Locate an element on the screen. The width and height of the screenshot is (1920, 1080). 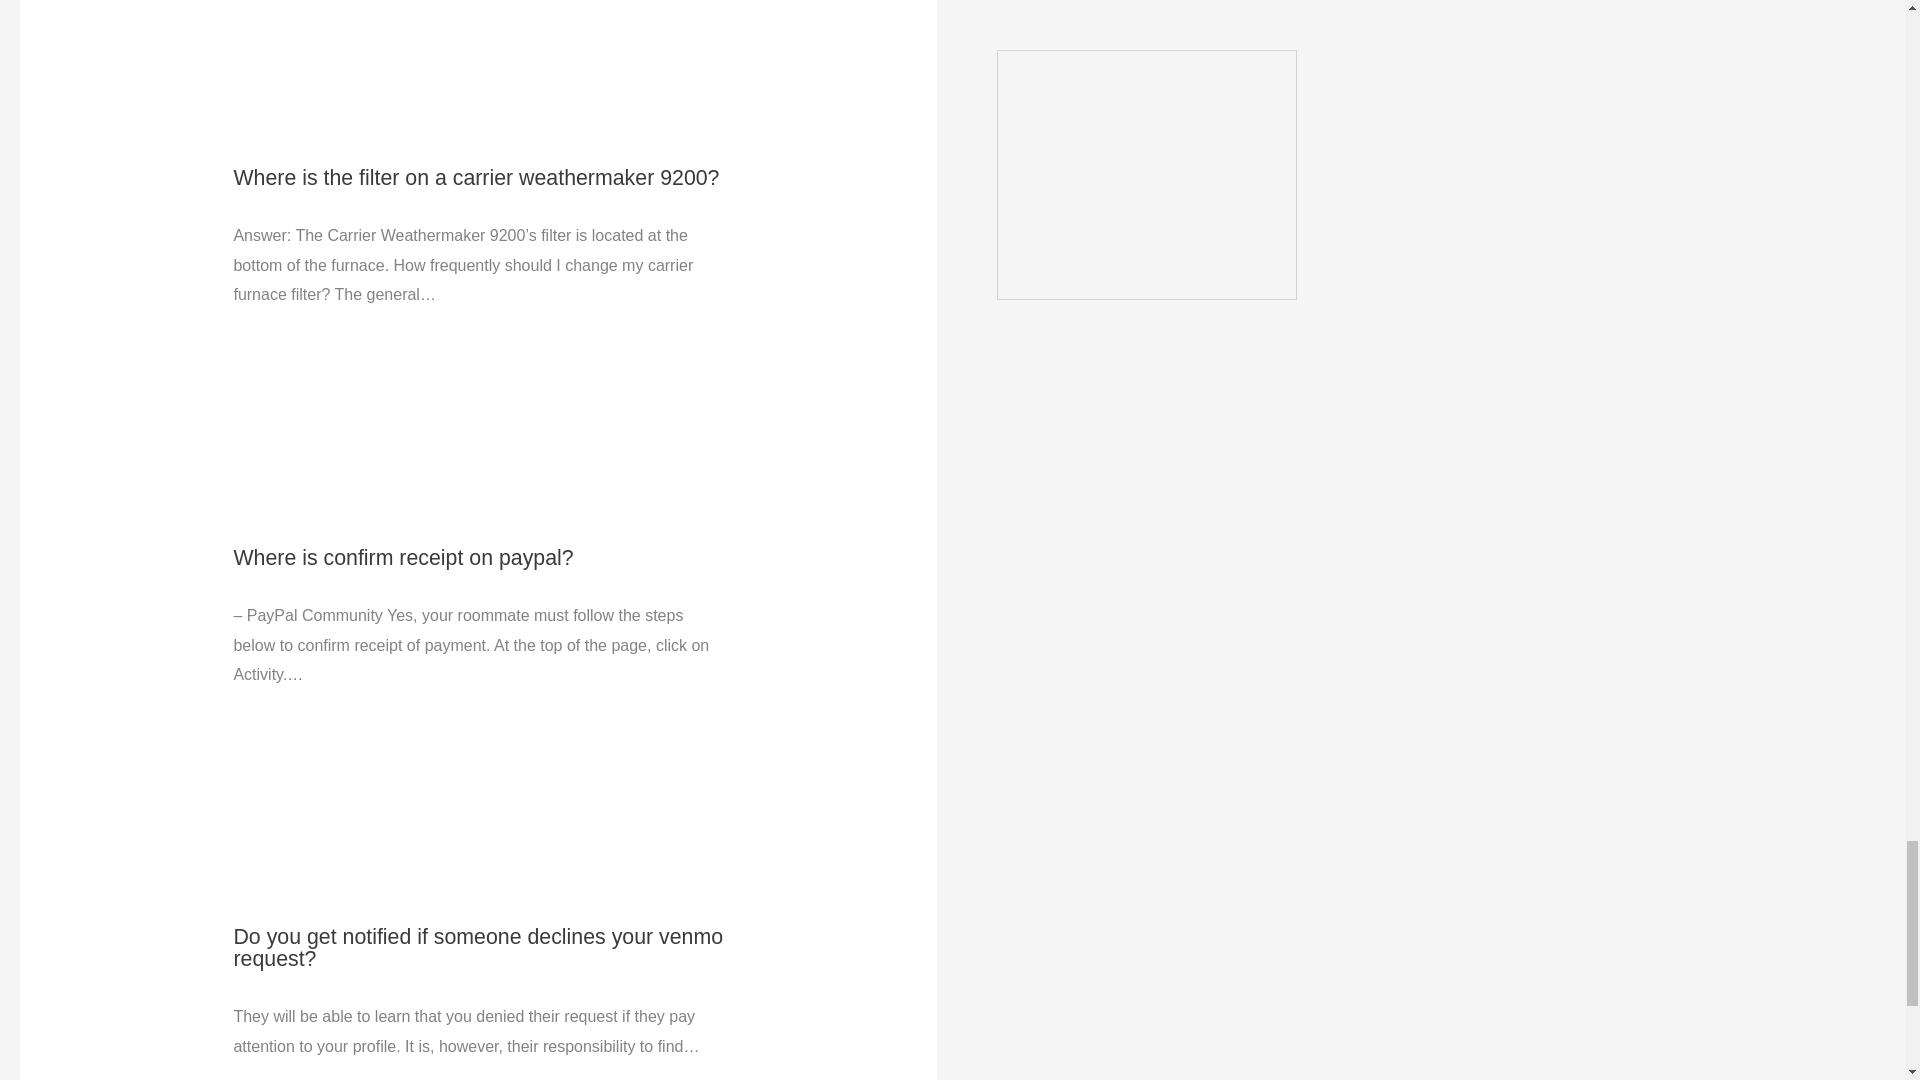
Do you get notified if someone declines your venmo request? is located at coordinates (478, 946).